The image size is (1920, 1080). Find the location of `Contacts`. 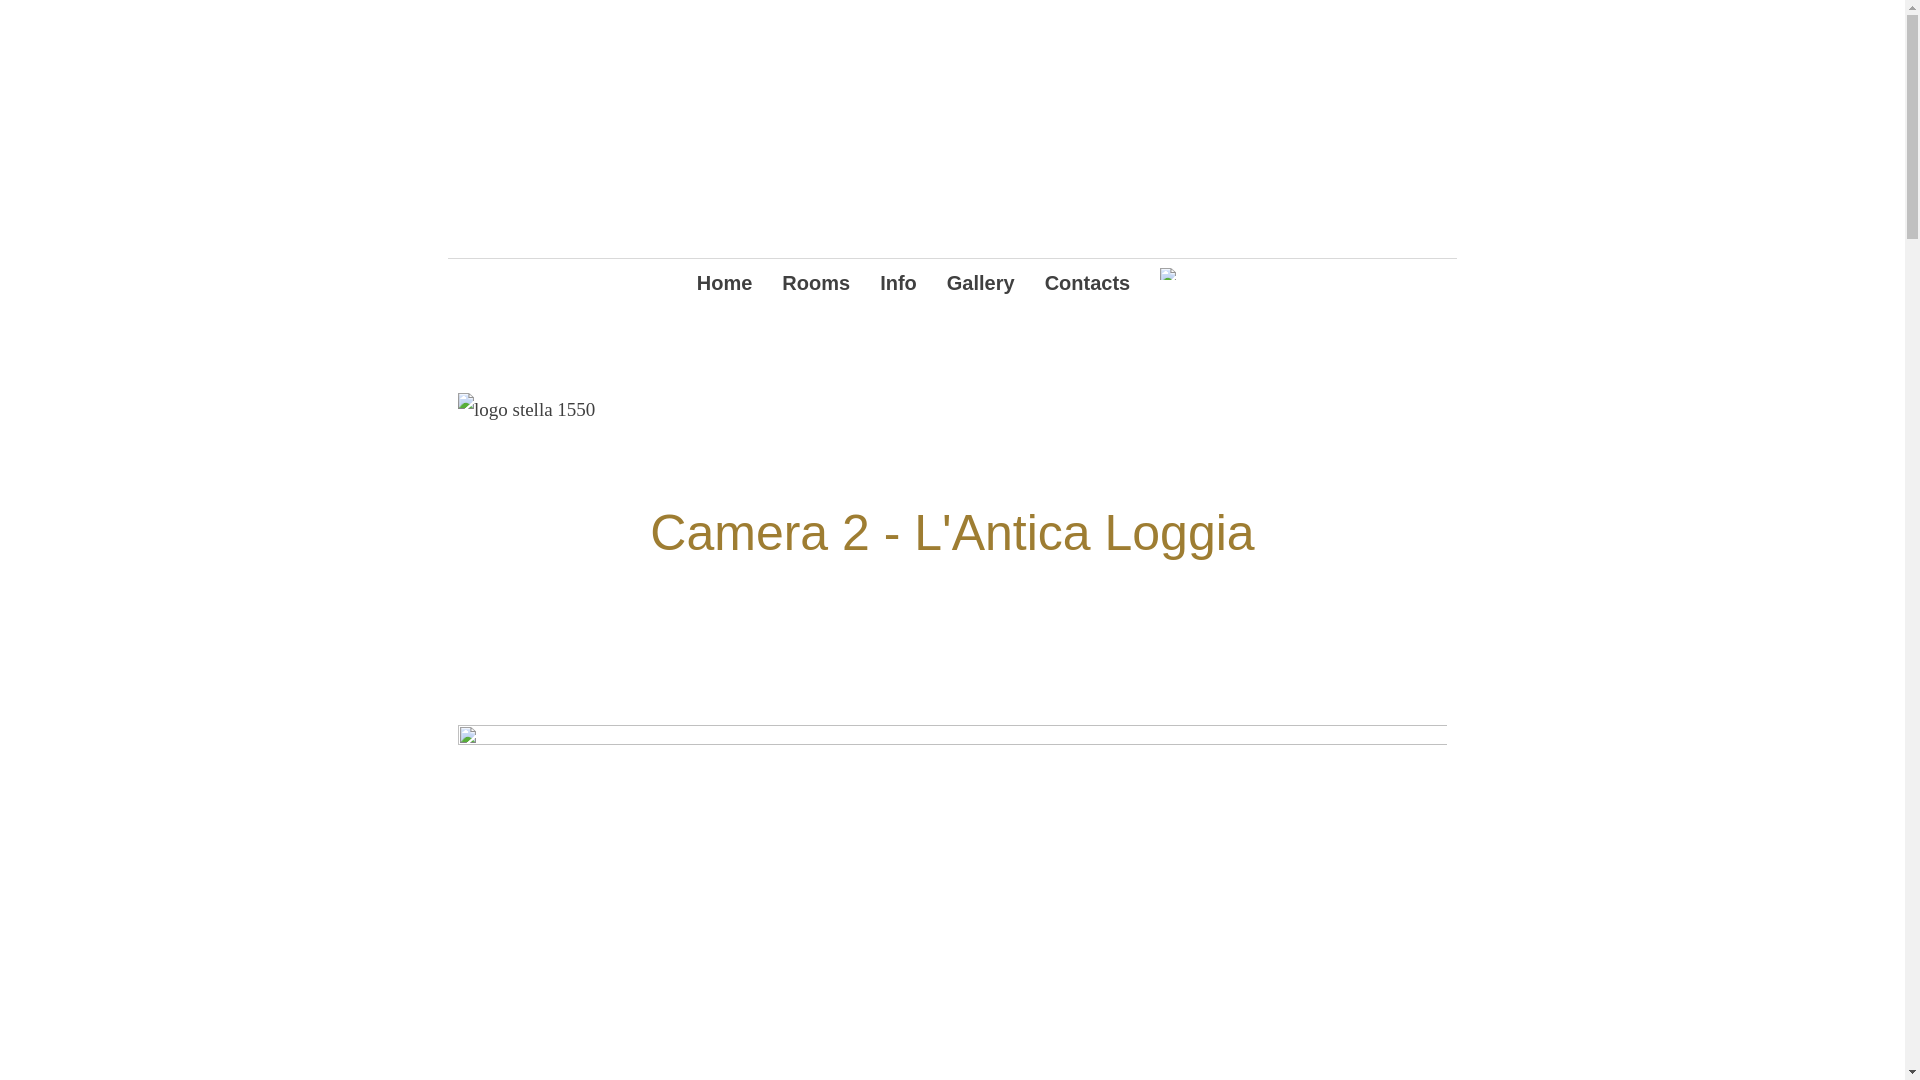

Contacts is located at coordinates (1088, 286).